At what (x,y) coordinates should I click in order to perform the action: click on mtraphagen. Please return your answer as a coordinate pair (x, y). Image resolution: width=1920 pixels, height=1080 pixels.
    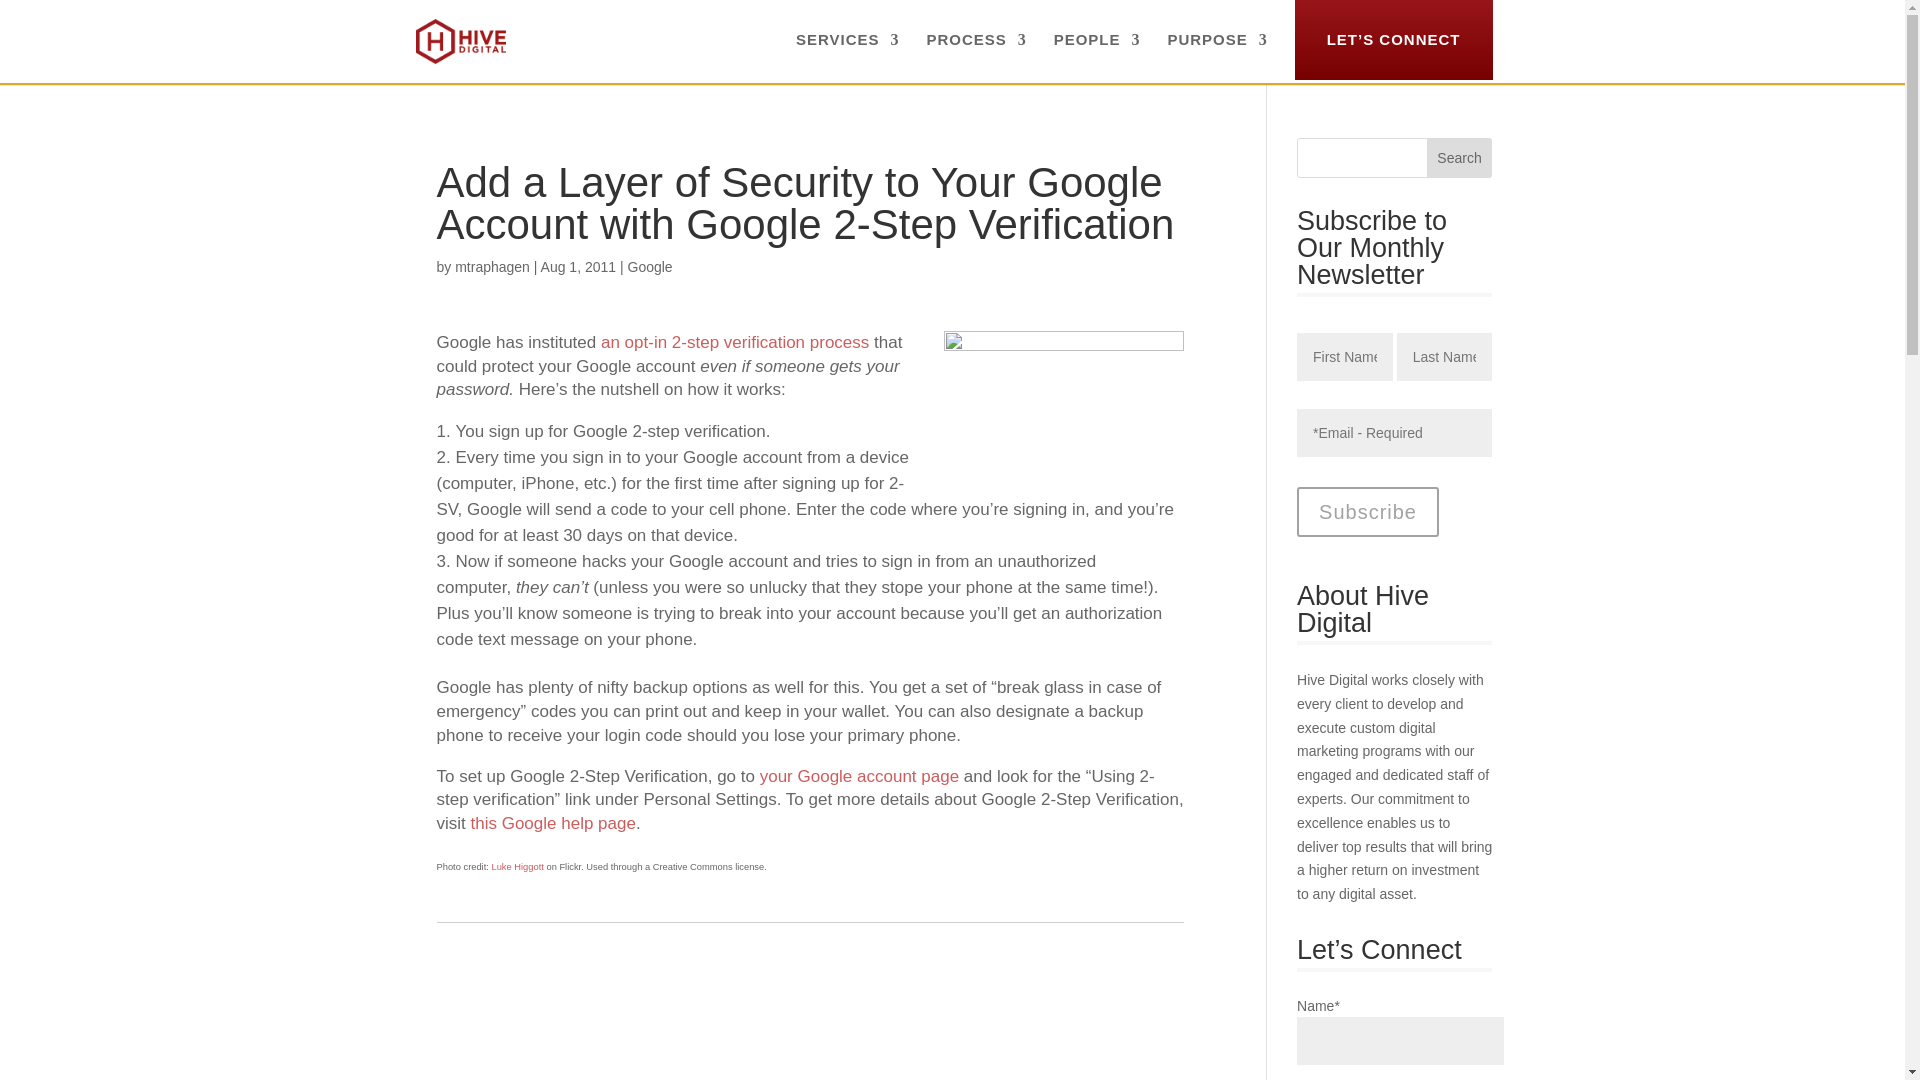
    Looking at the image, I should click on (492, 267).